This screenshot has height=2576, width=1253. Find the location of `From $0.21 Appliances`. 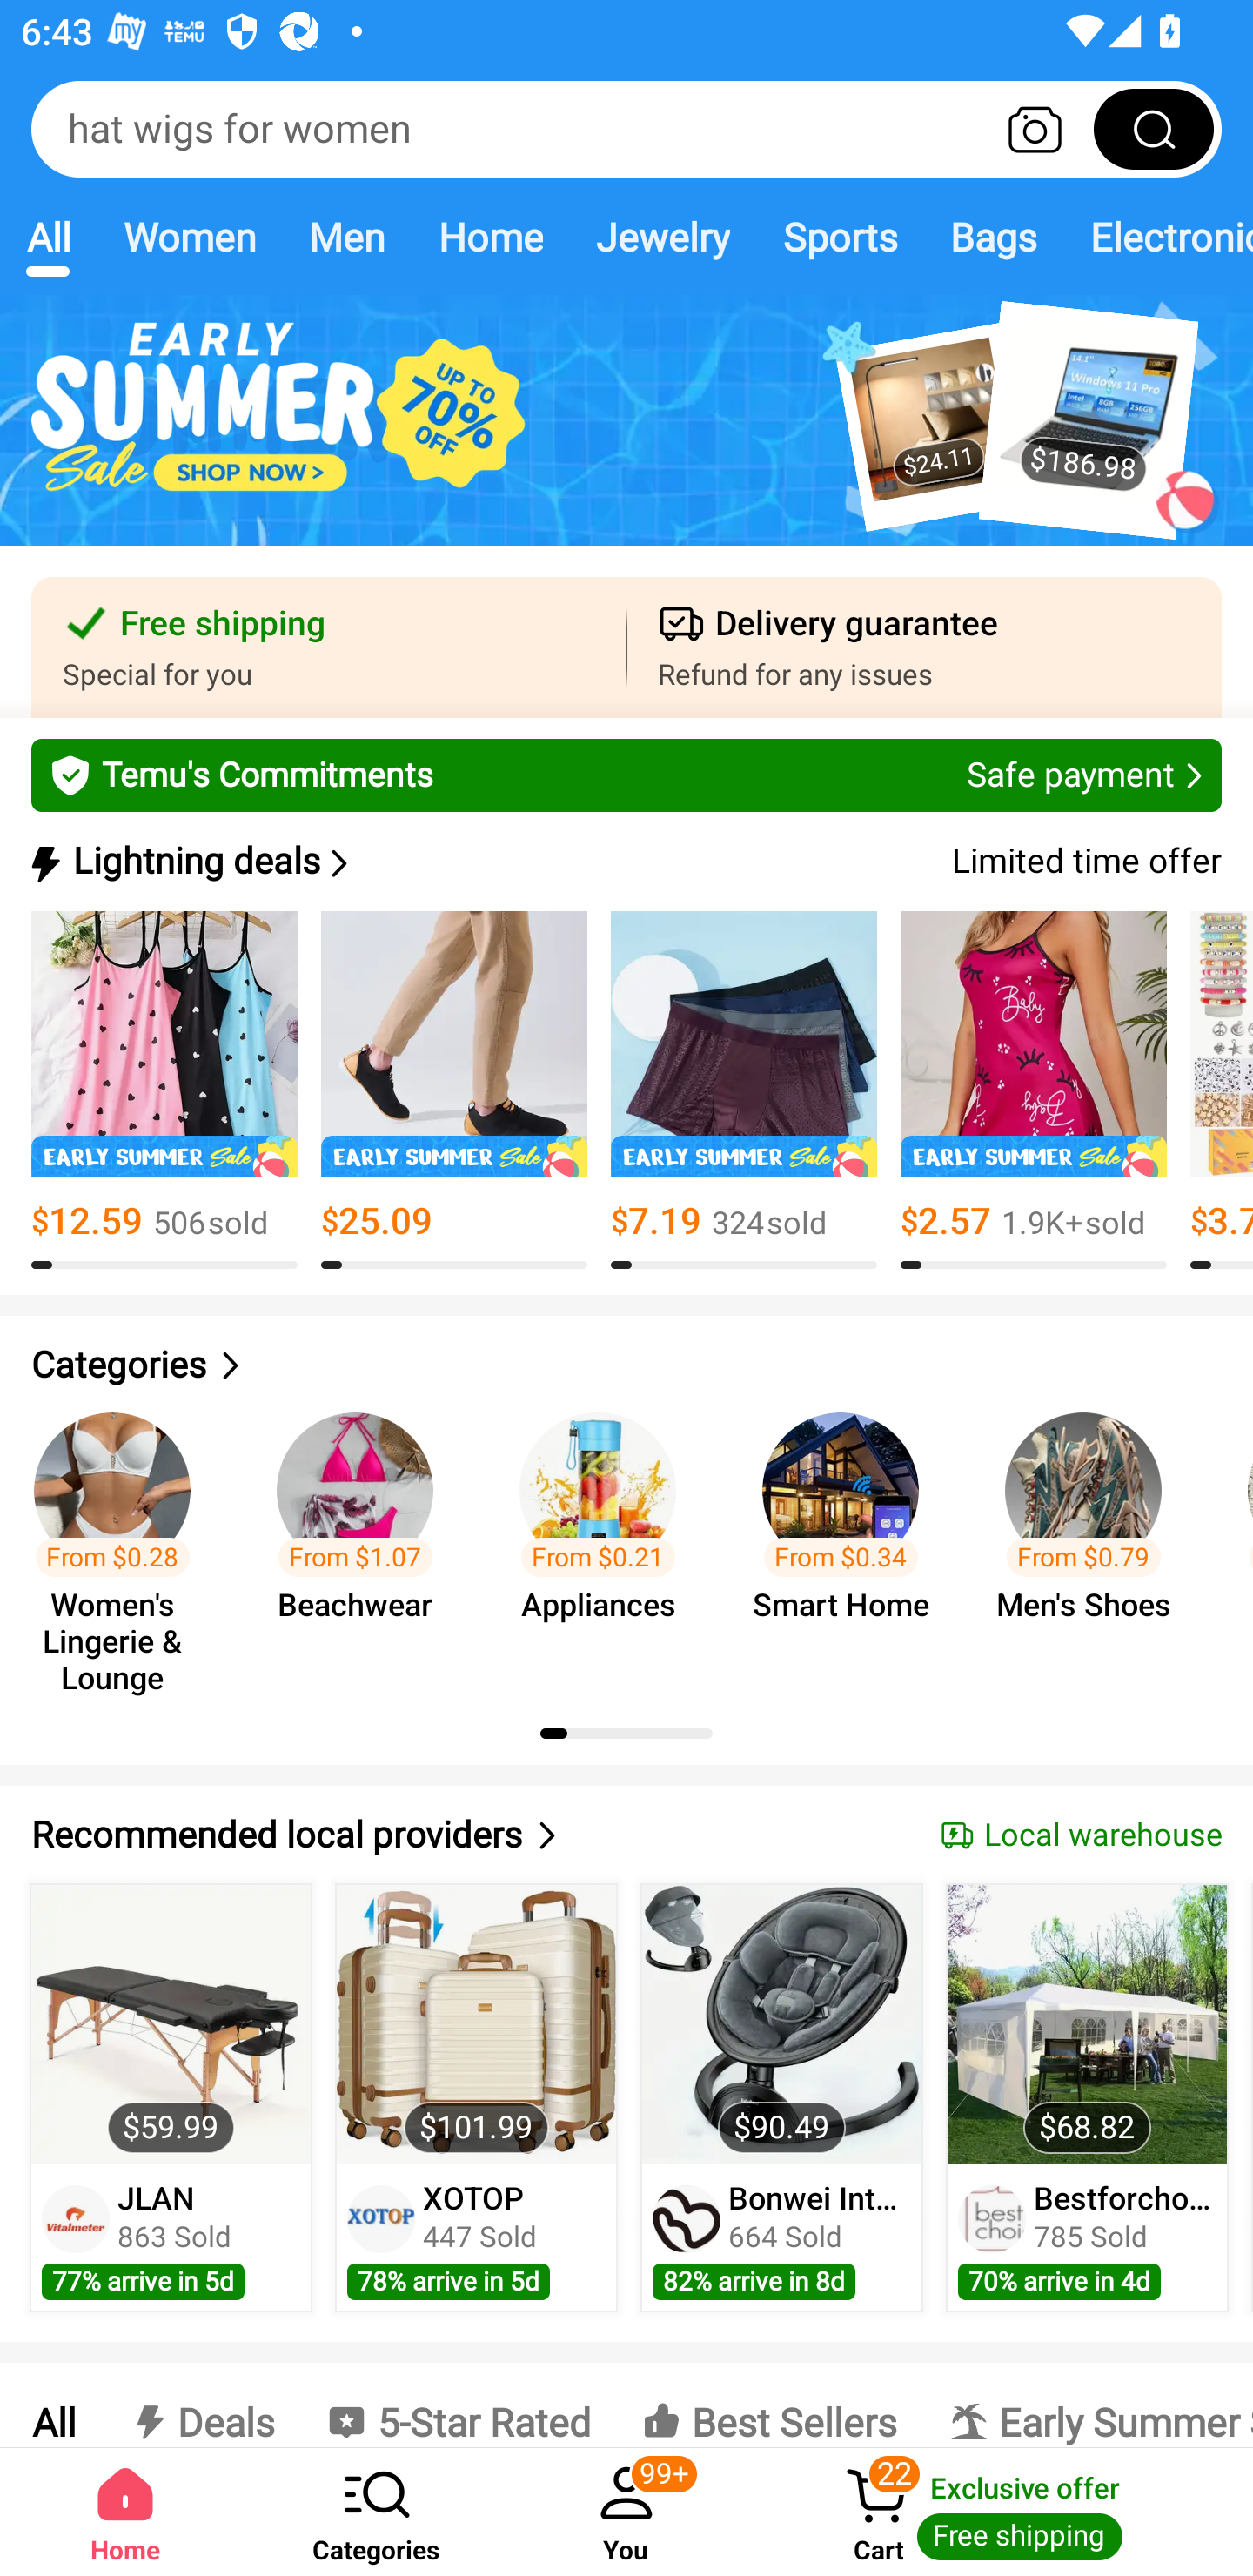

From $0.21 Appliances is located at coordinates (606, 1539).